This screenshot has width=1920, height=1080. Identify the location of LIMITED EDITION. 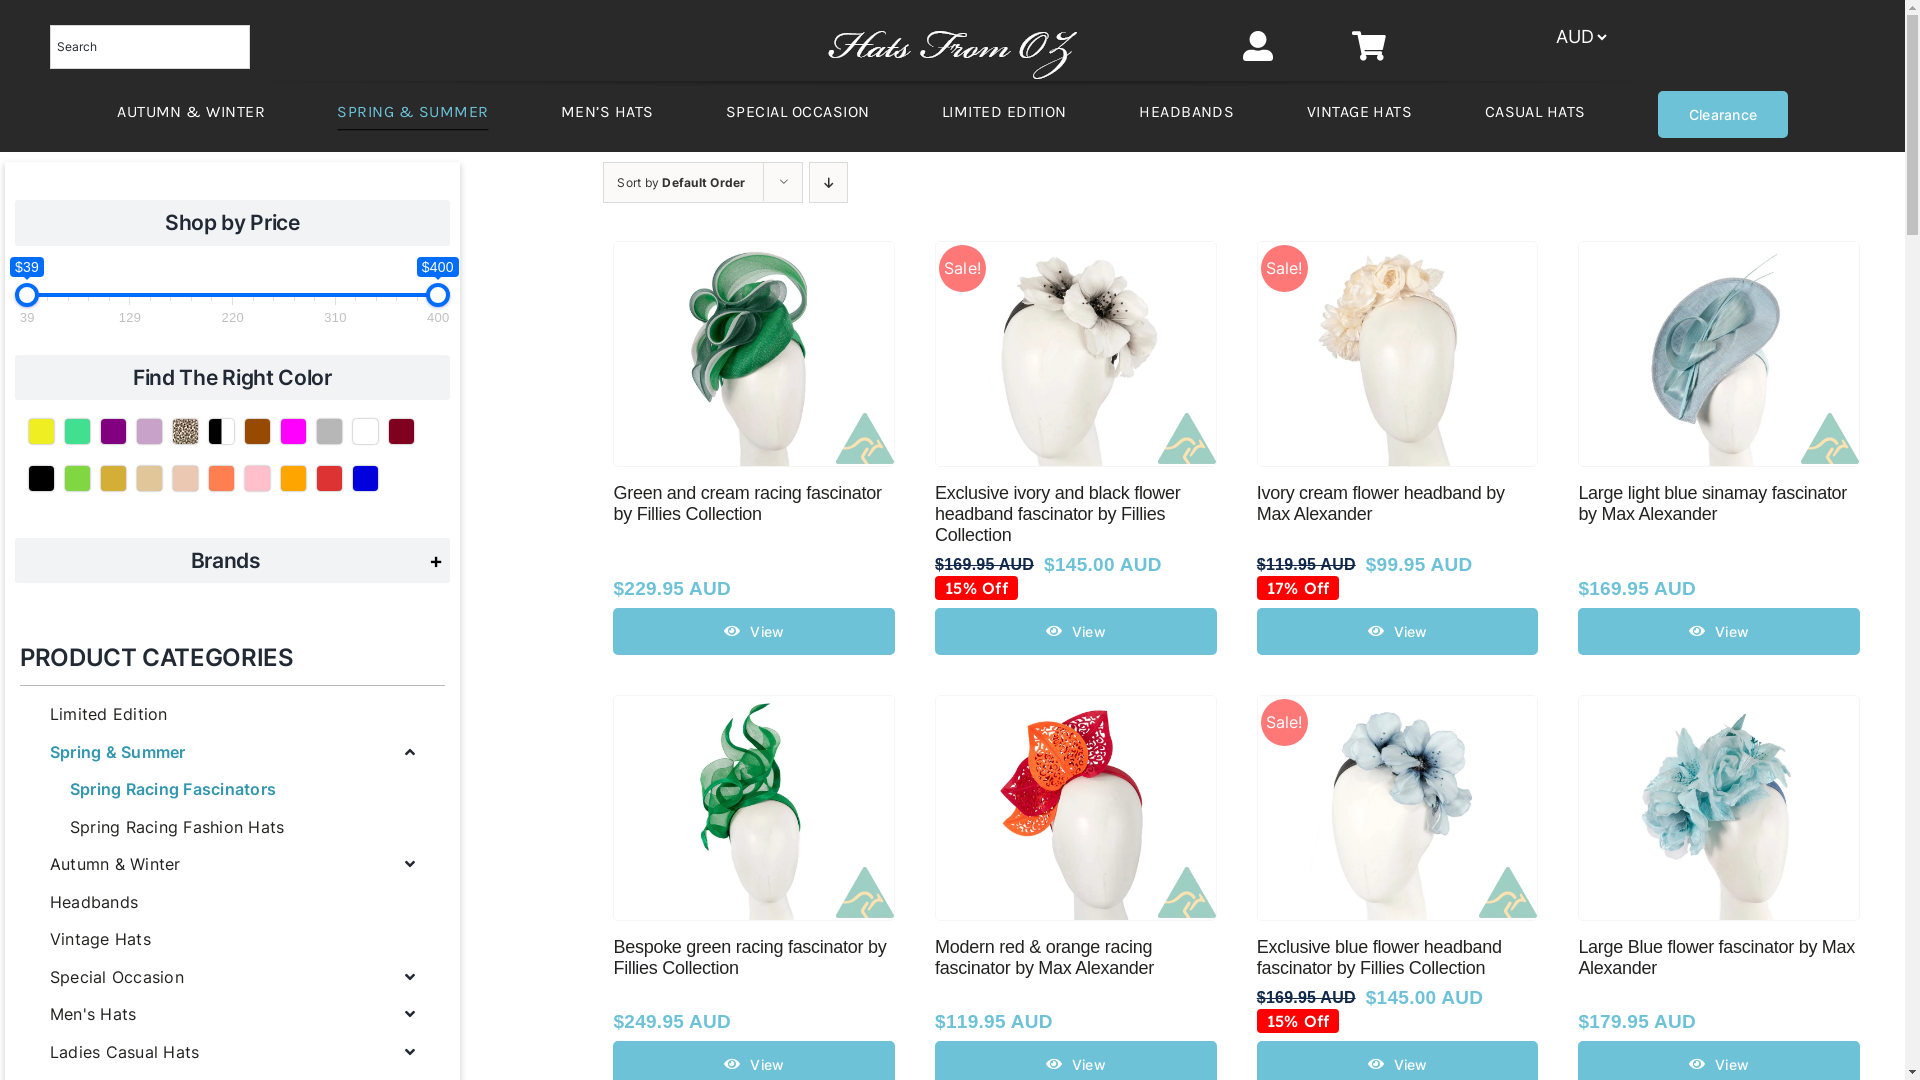
(1004, 114).